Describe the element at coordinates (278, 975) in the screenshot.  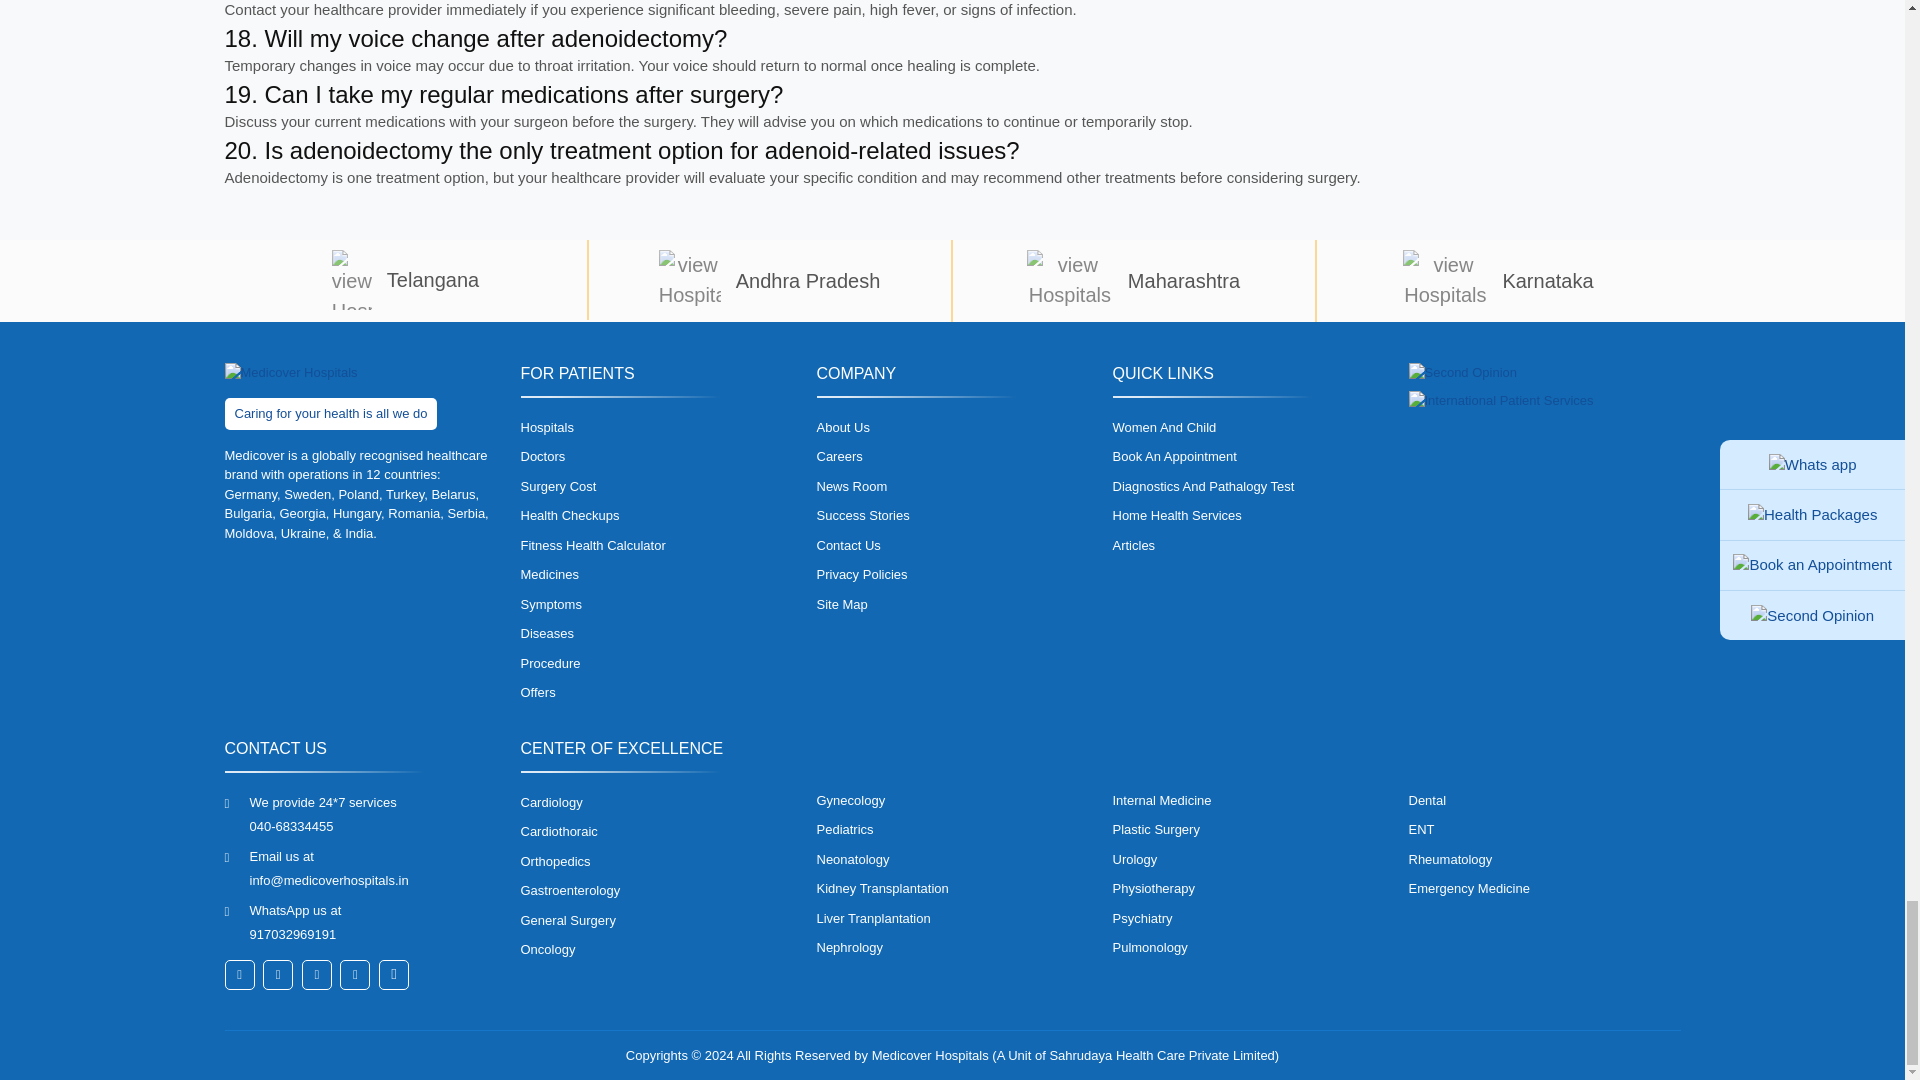
I see `Tweet us on Twitter` at that location.